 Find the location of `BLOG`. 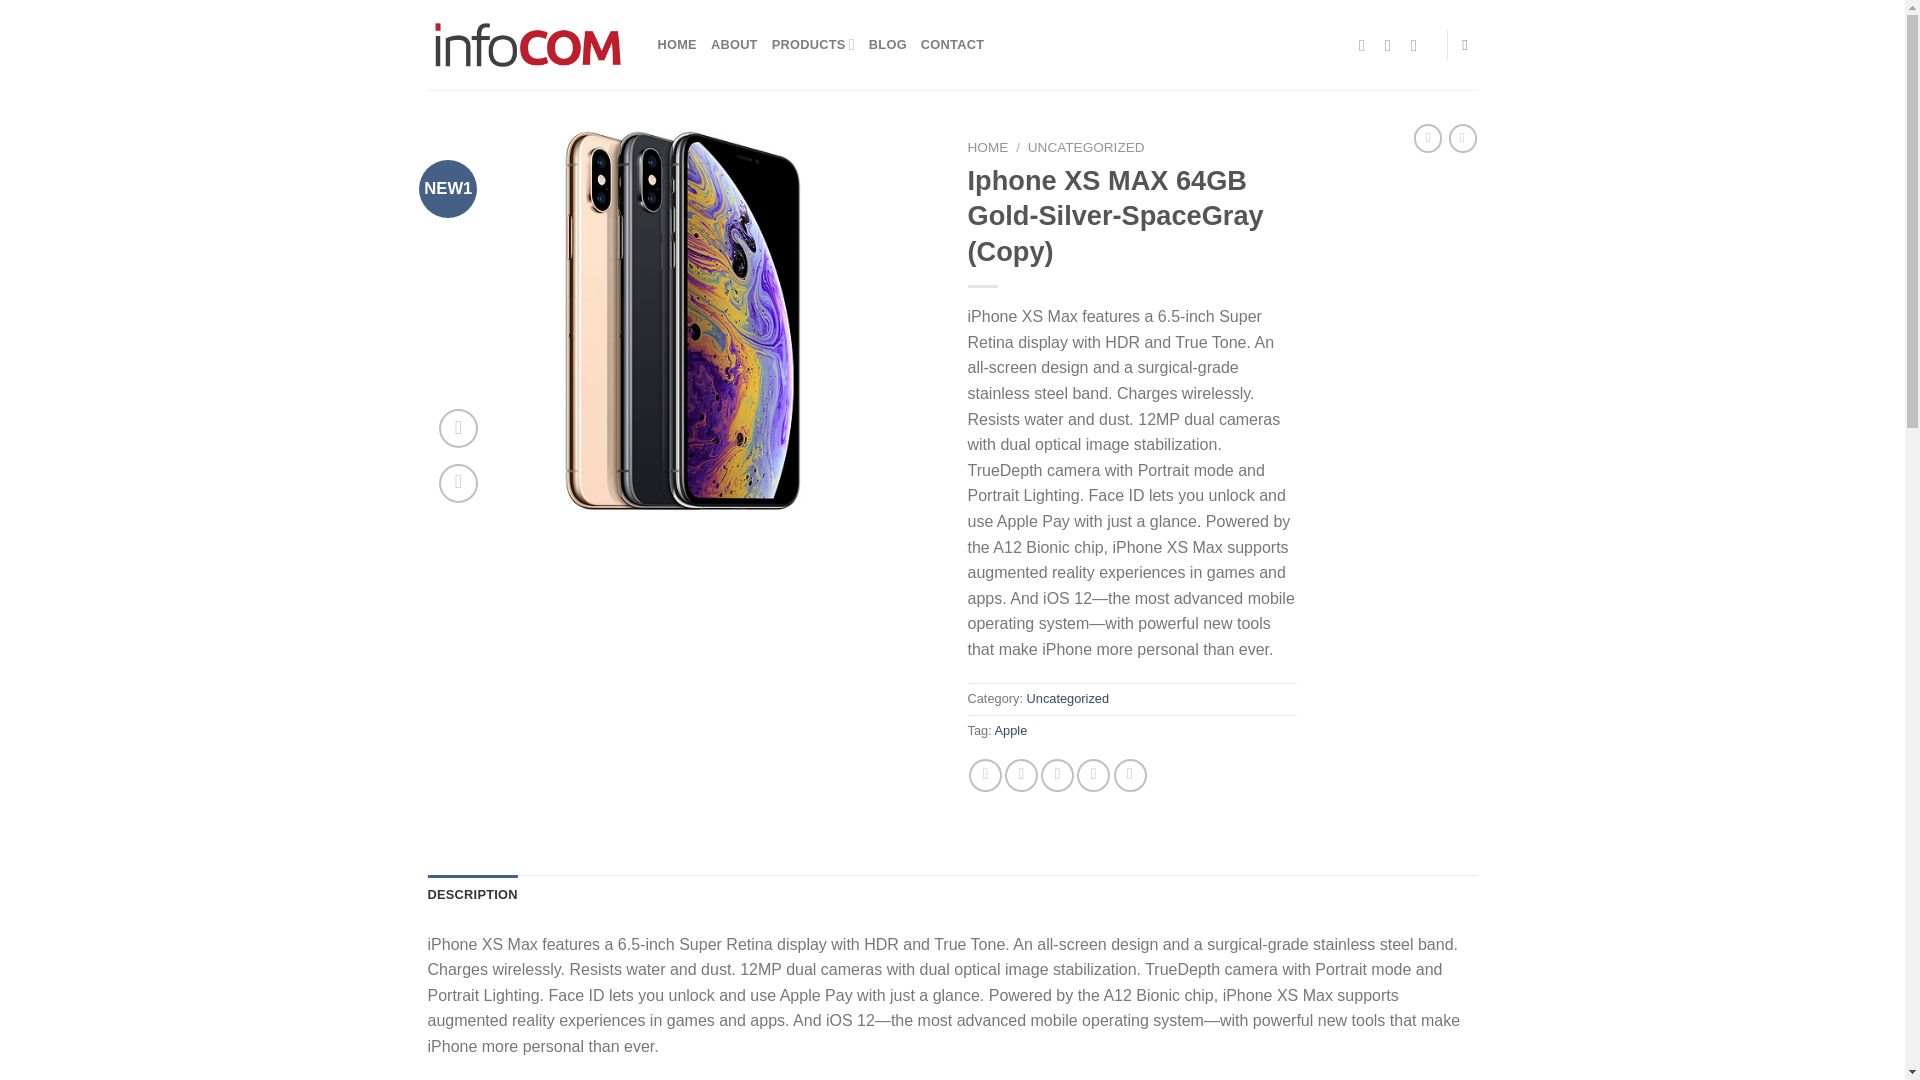

BLOG is located at coordinates (888, 44).